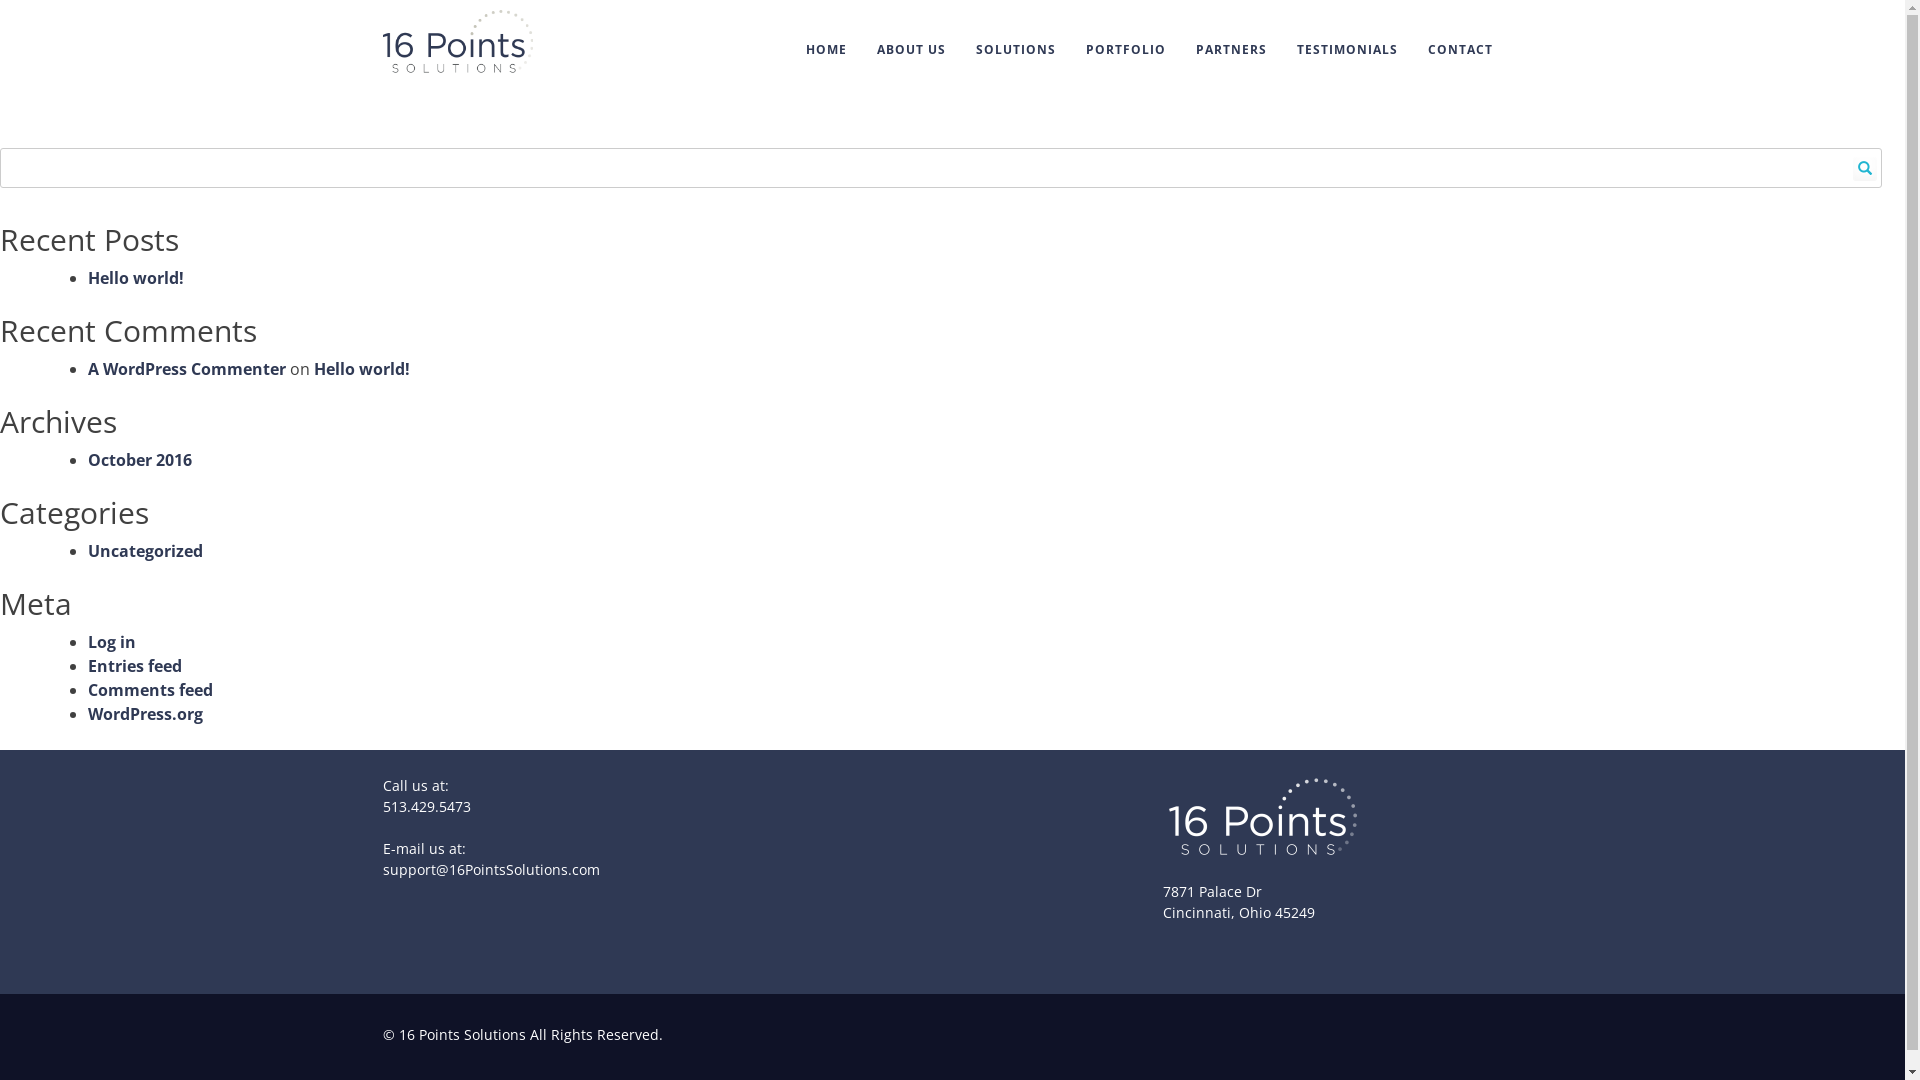 The width and height of the screenshot is (1920, 1080). Describe the element at coordinates (912, 50) in the screenshot. I see `ABOUT US` at that location.